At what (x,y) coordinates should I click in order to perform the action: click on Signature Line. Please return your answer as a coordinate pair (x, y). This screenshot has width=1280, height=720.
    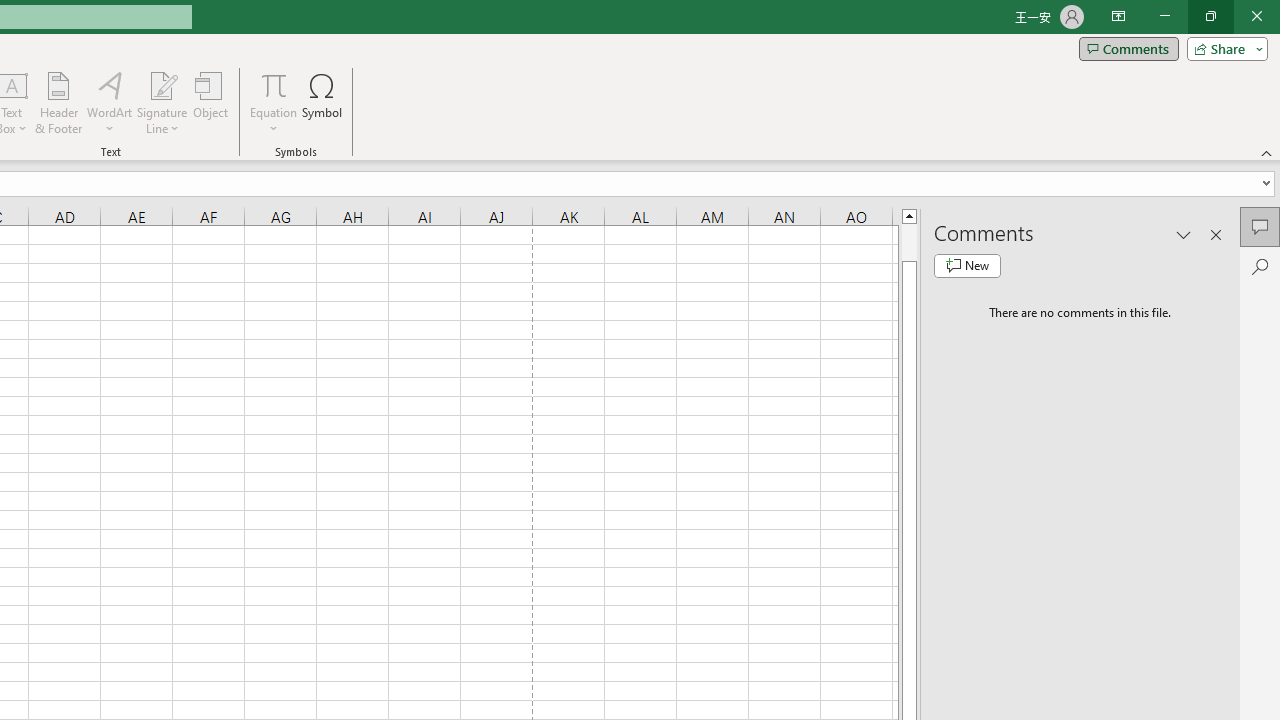
    Looking at the image, I should click on (162, 102).